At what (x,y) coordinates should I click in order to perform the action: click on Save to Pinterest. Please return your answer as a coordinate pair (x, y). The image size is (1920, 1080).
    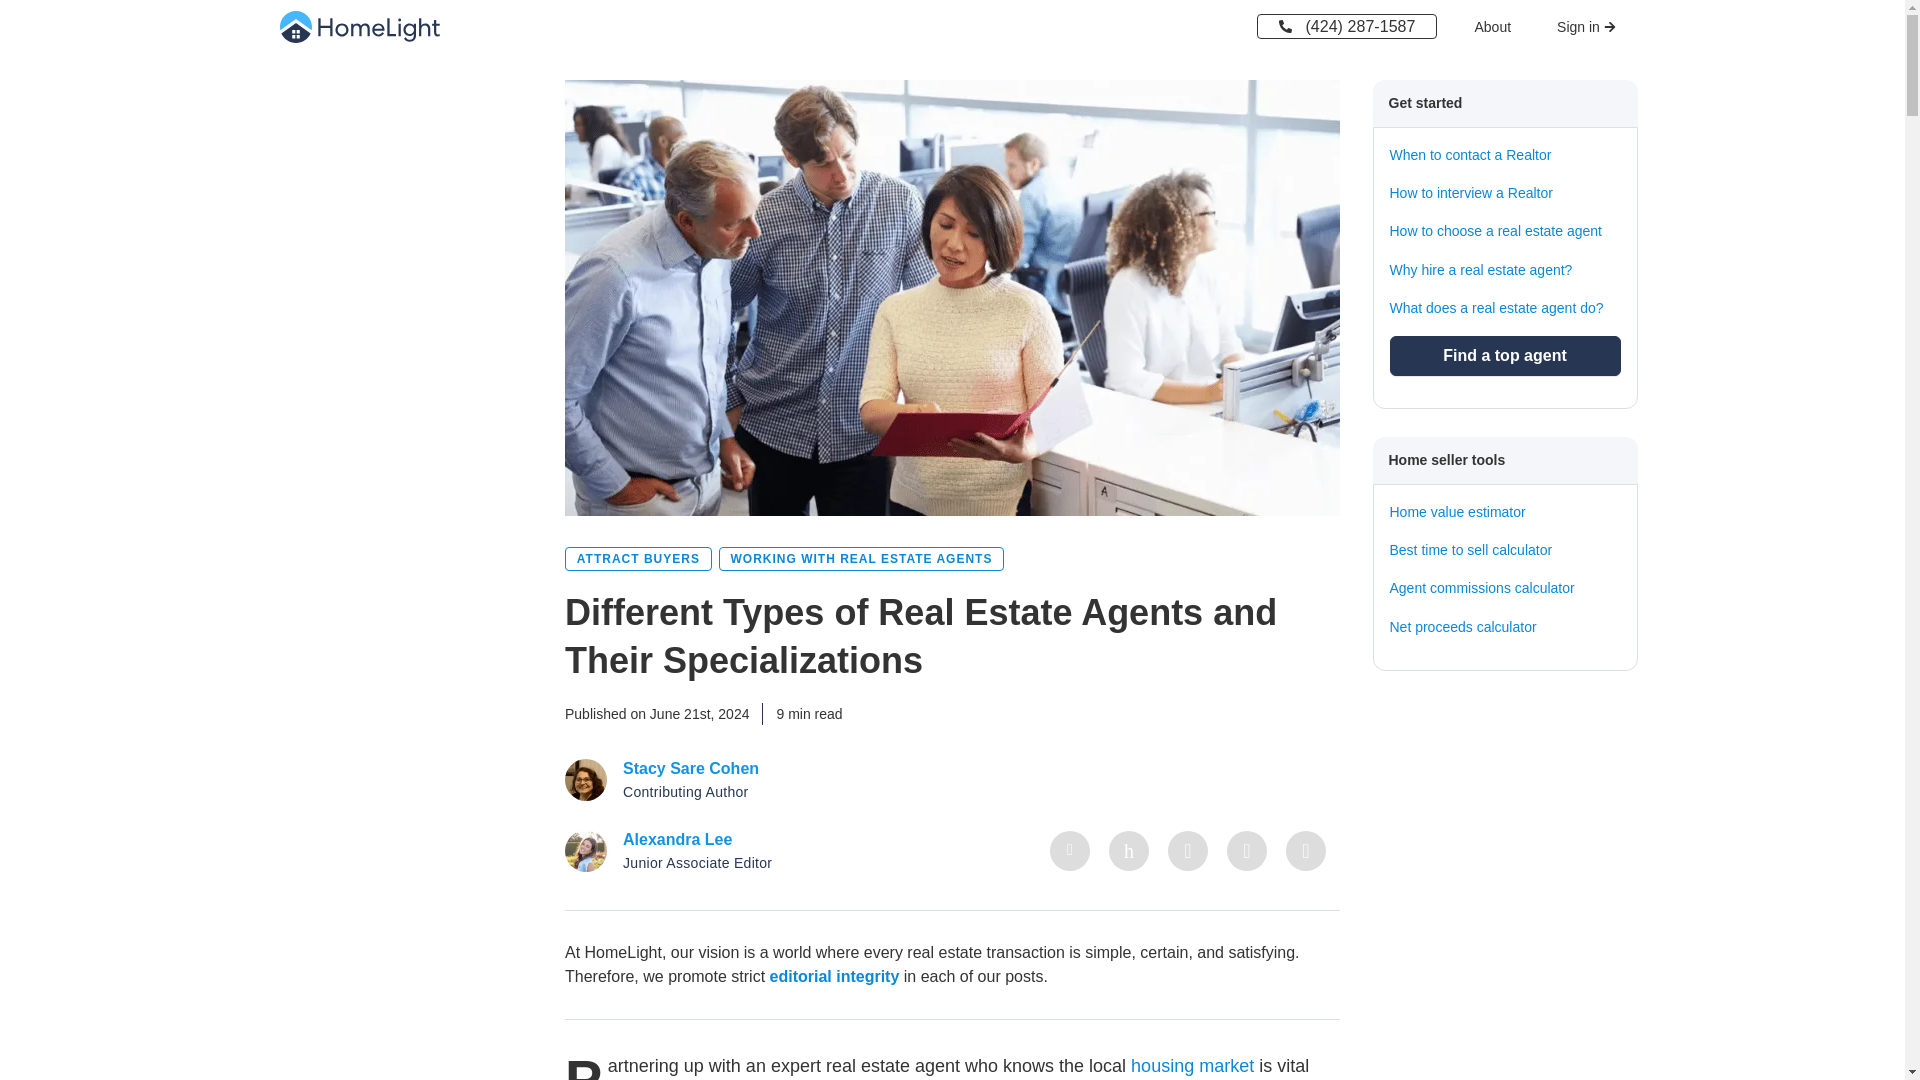
    Looking at the image, I should click on (1306, 850).